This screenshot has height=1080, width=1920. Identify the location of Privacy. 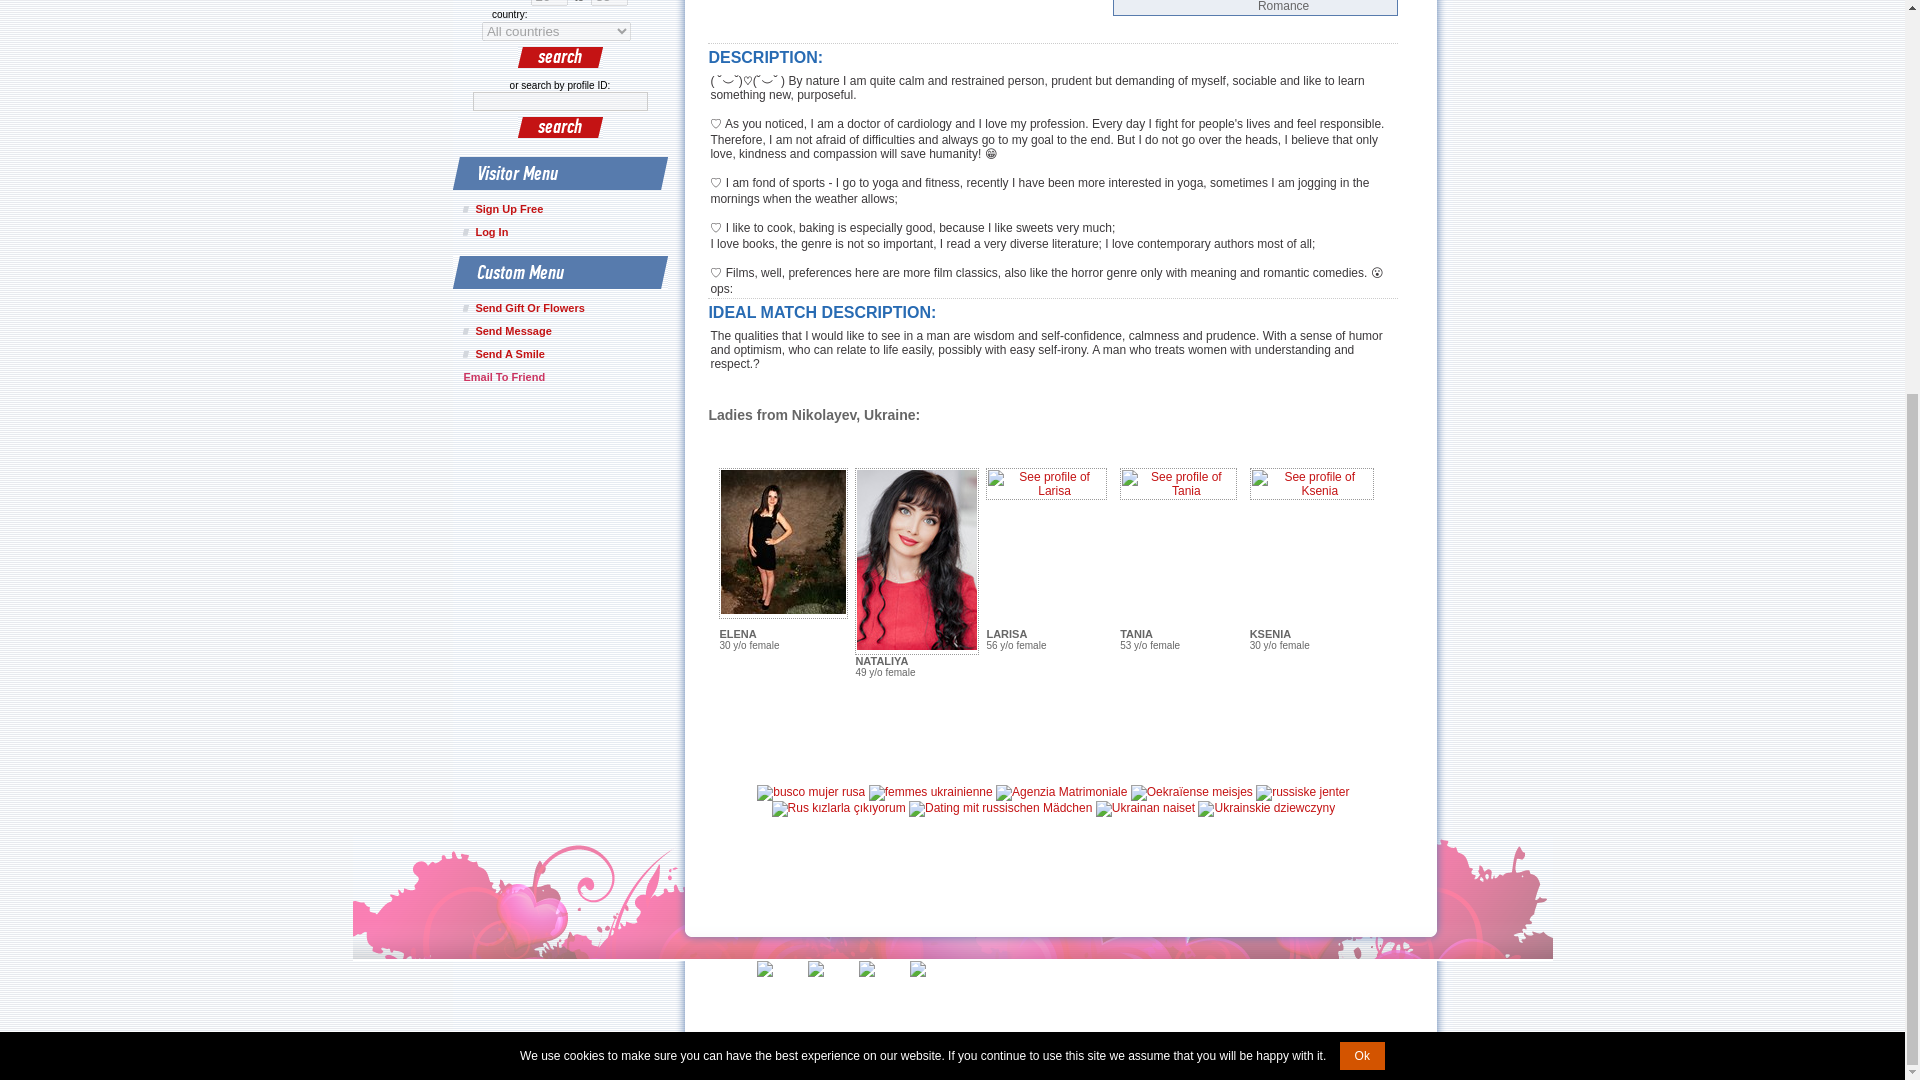
(886, 992).